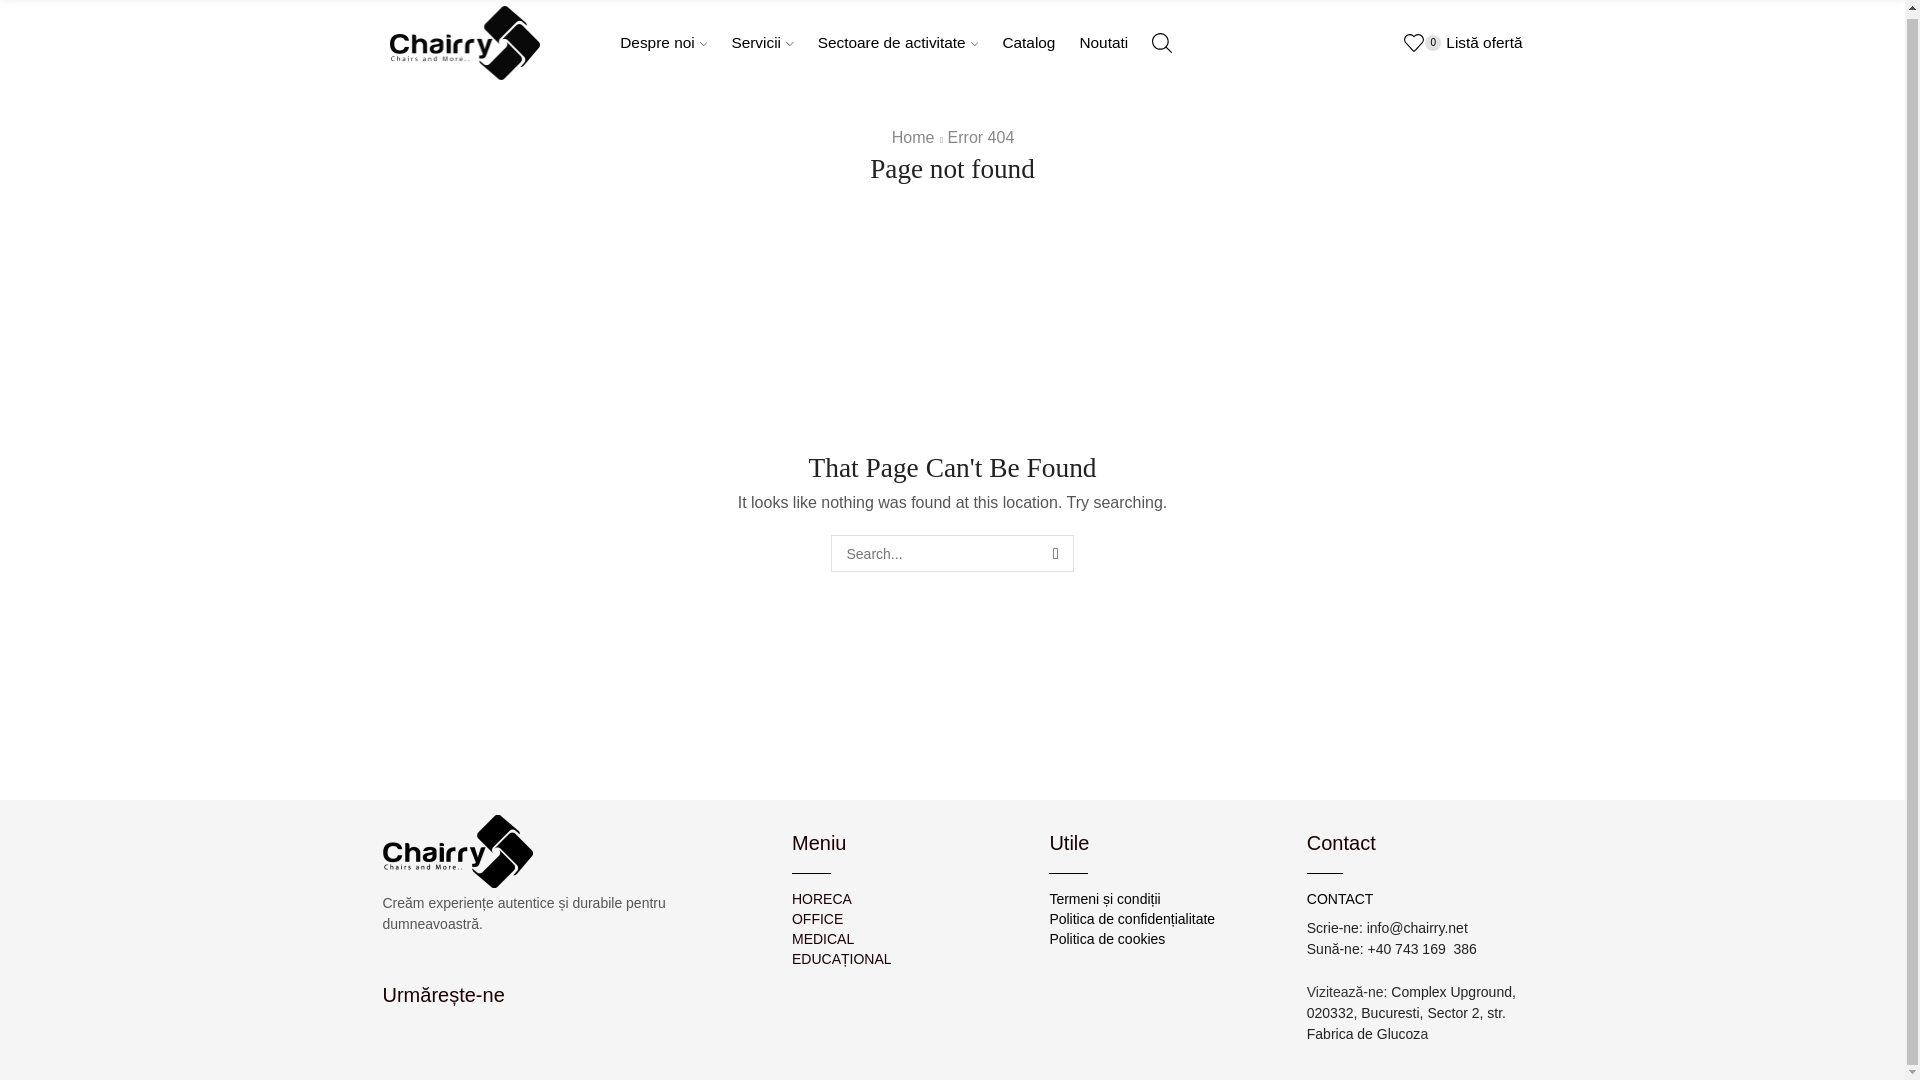 This screenshot has width=1920, height=1080. Describe the element at coordinates (1162, 938) in the screenshot. I see `Politica de cookies` at that location.